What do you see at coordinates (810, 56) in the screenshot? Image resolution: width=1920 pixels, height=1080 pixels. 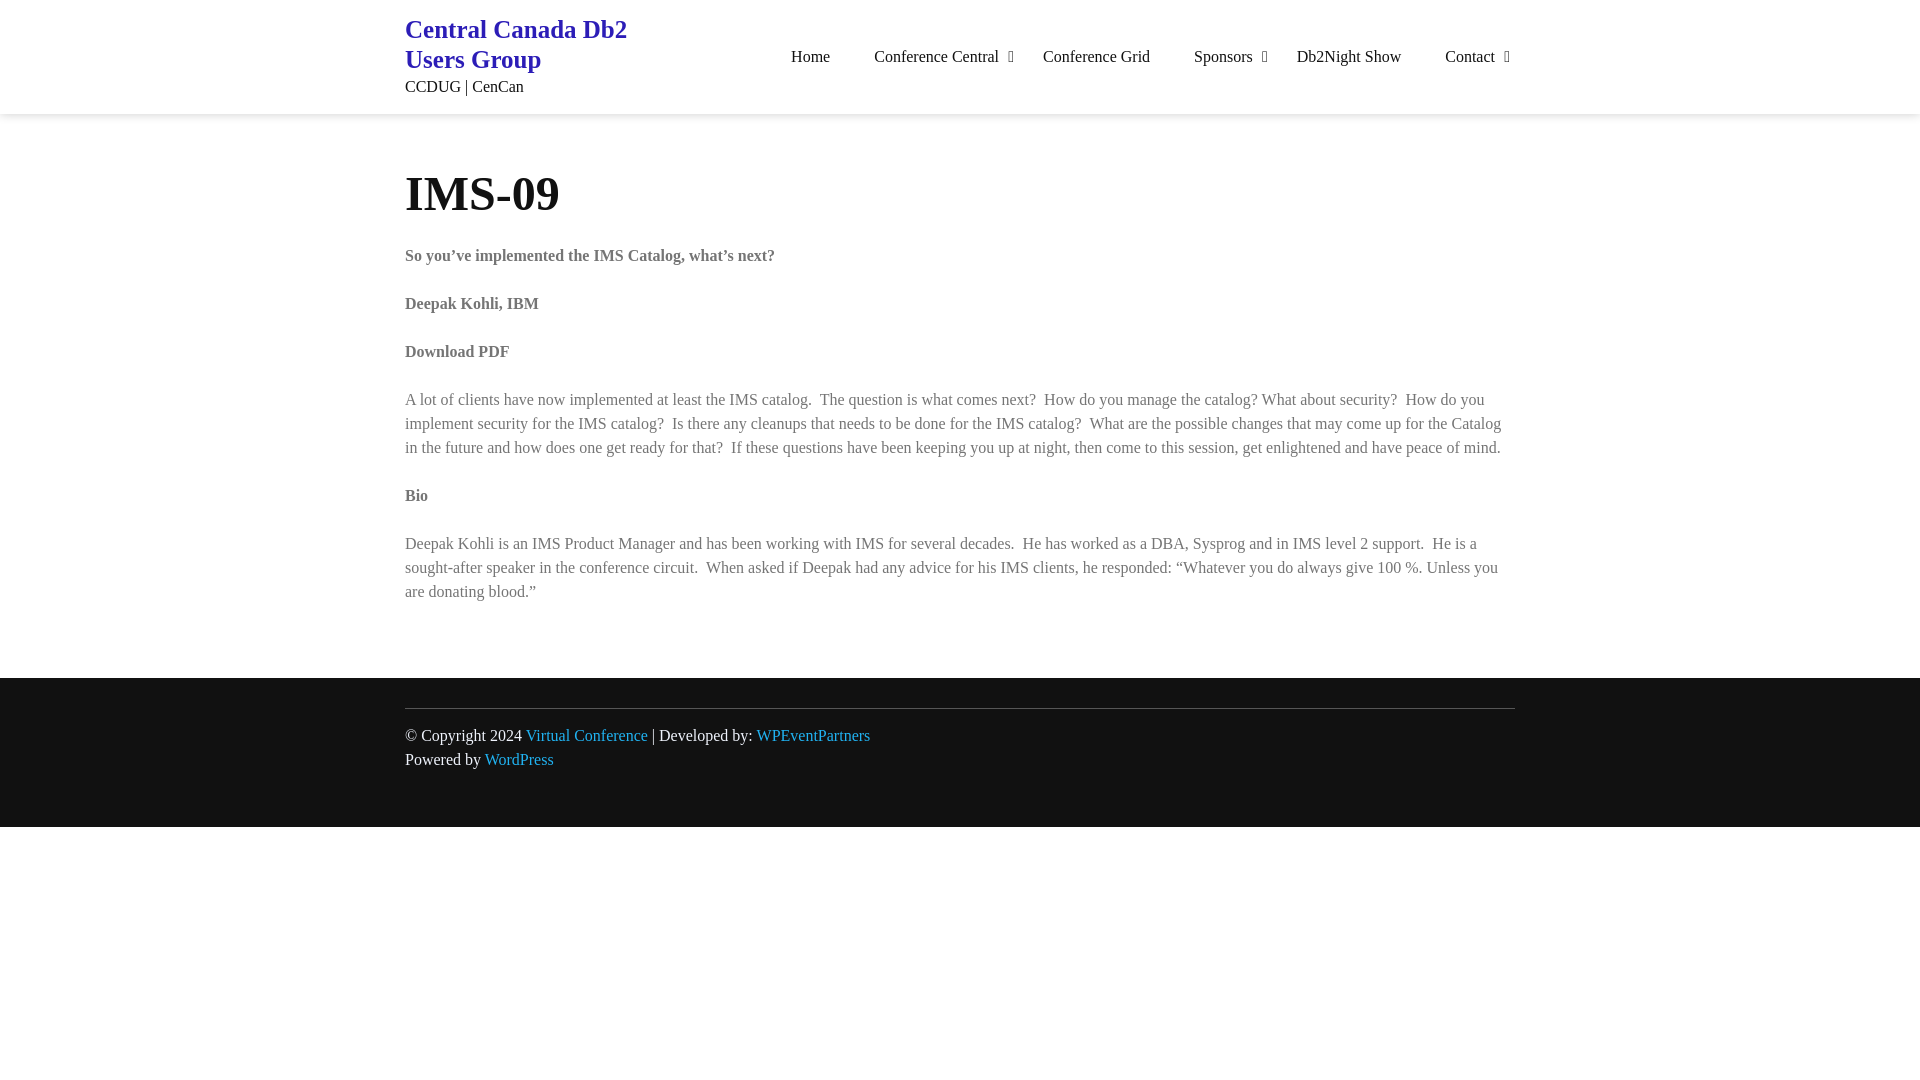 I see `Home` at bounding box center [810, 56].